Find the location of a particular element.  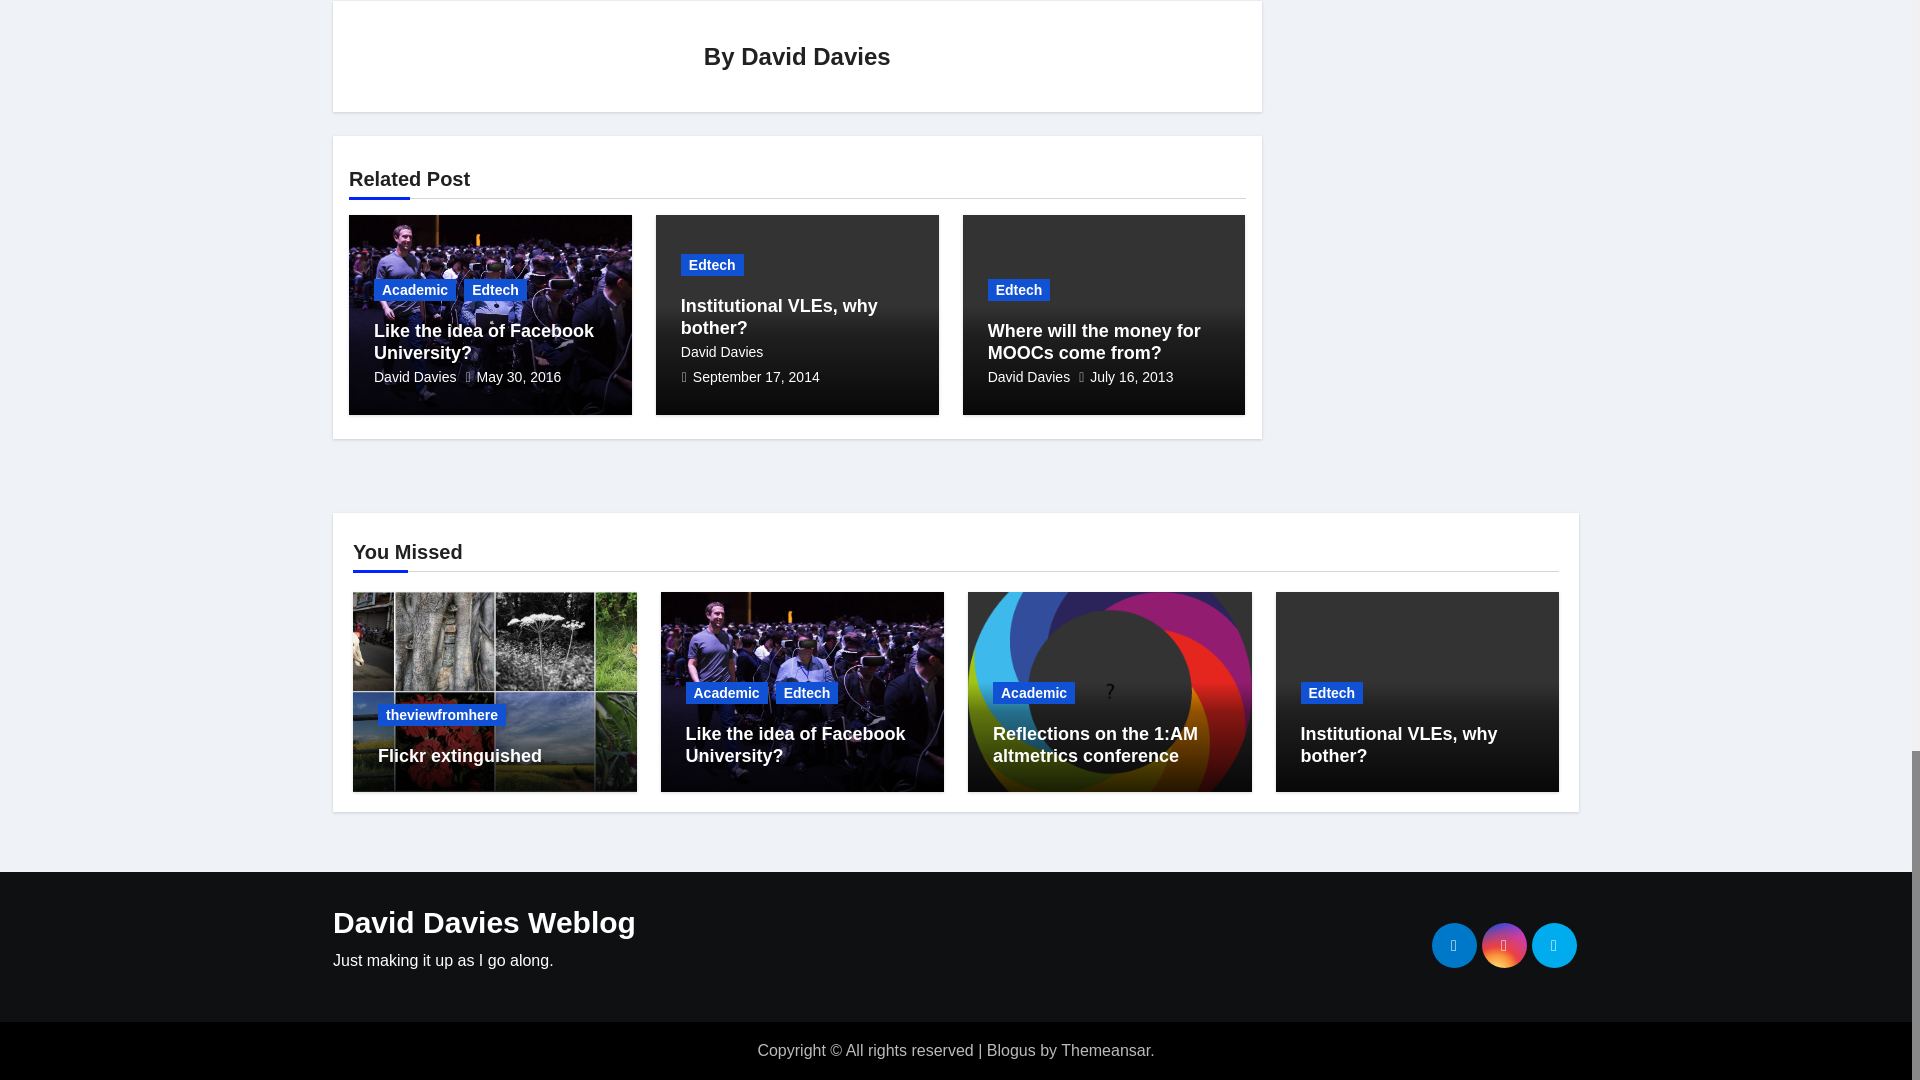

Permalink to: Flickr extinguished is located at coordinates (460, 756).